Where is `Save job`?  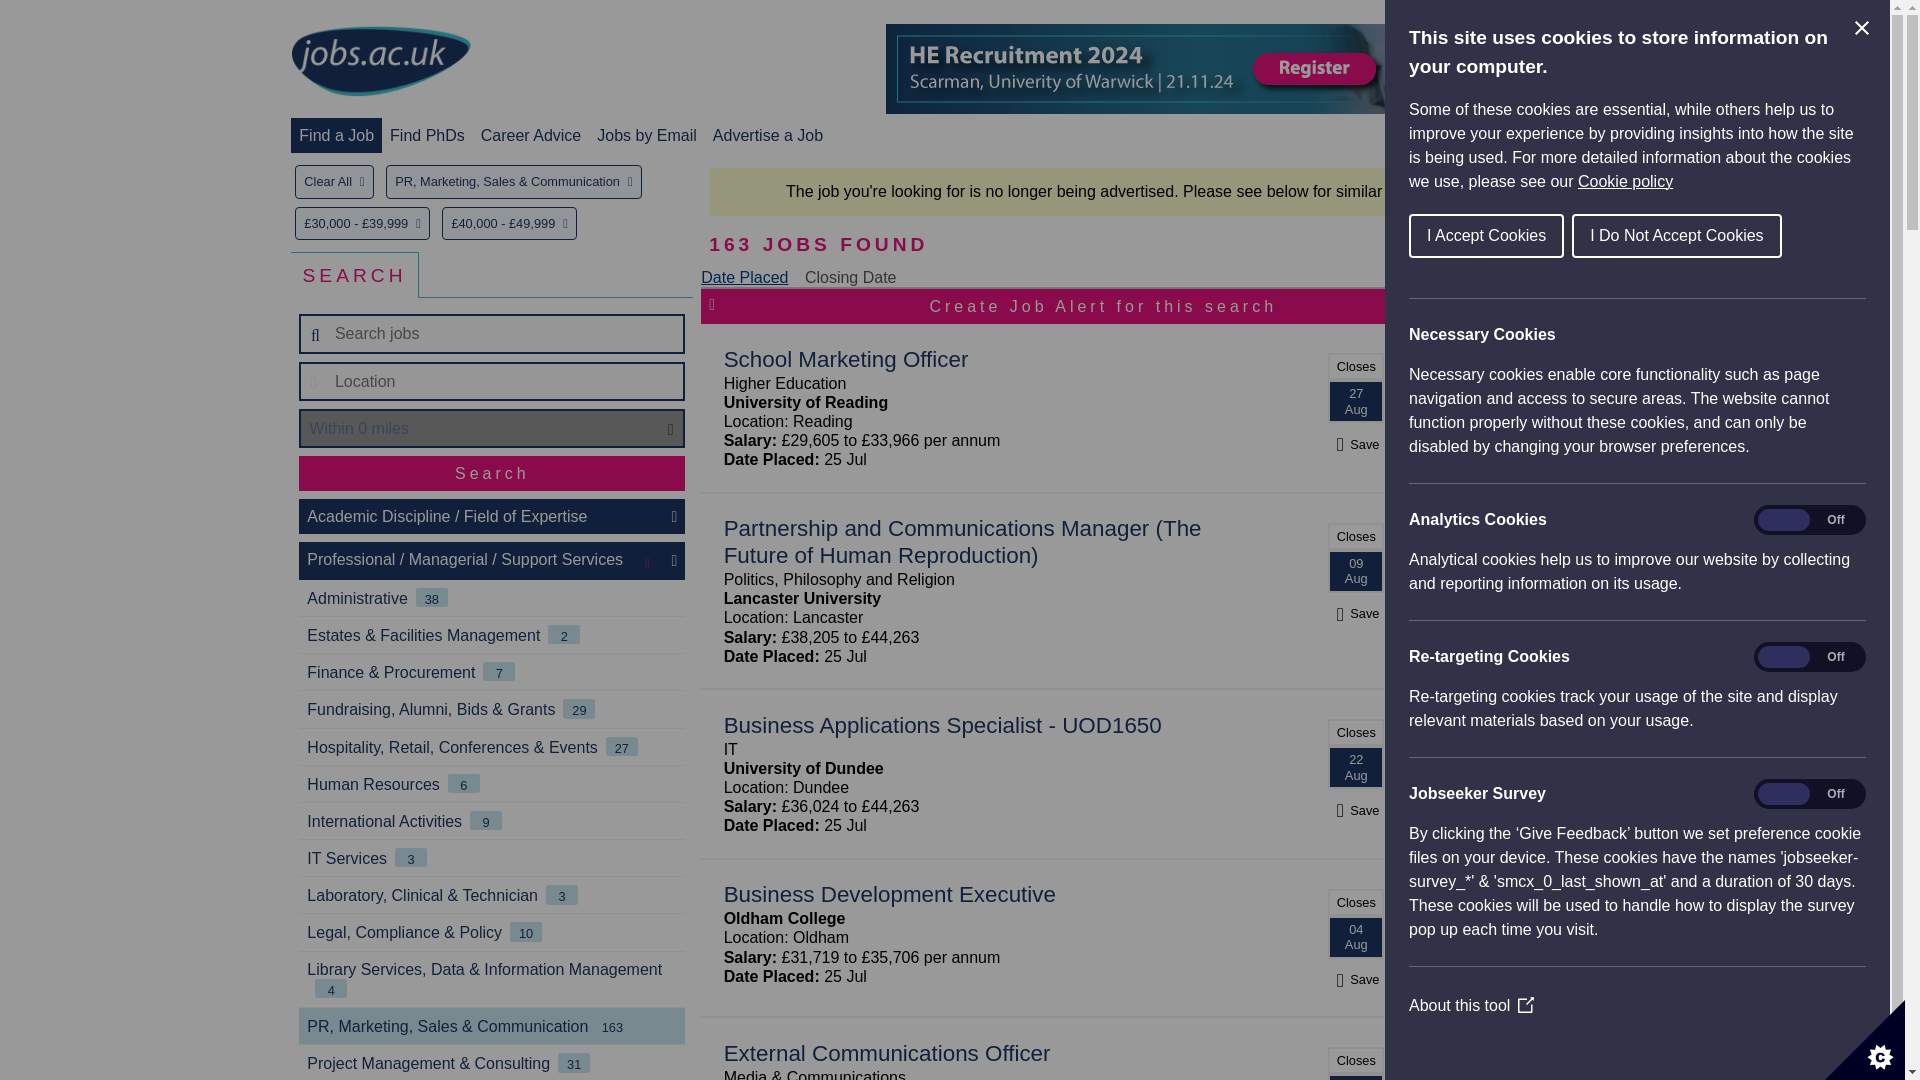
Save job is located at coordinates (1355, 613).